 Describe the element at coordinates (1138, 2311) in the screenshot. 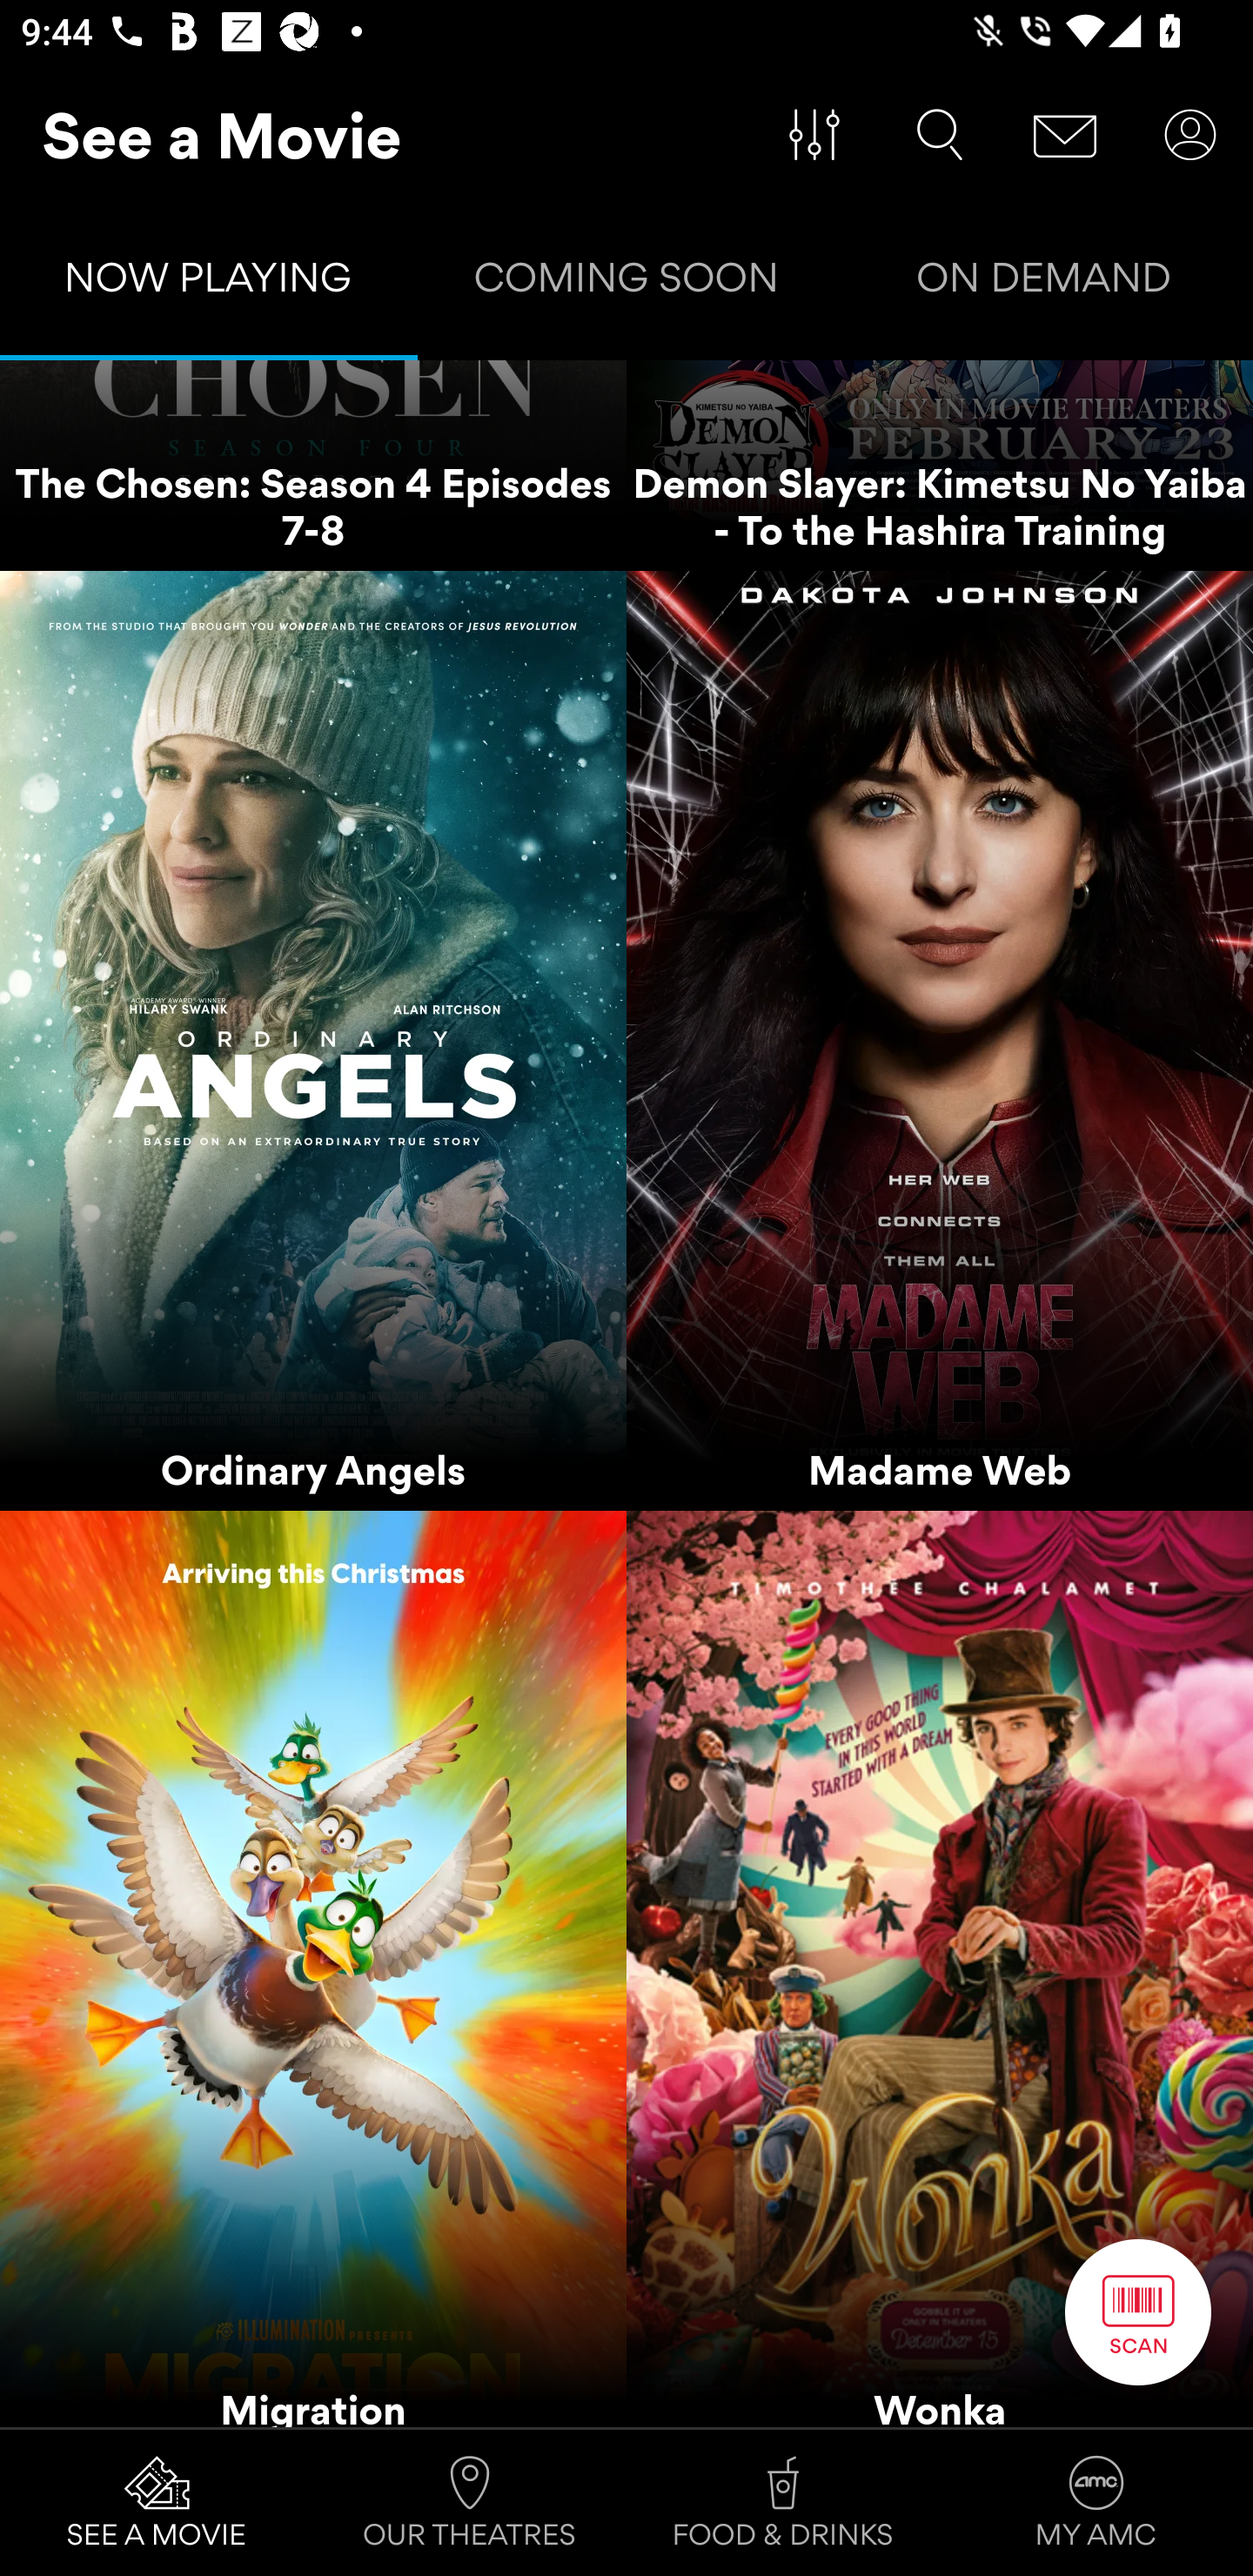

I see `Scan Button` at that location.